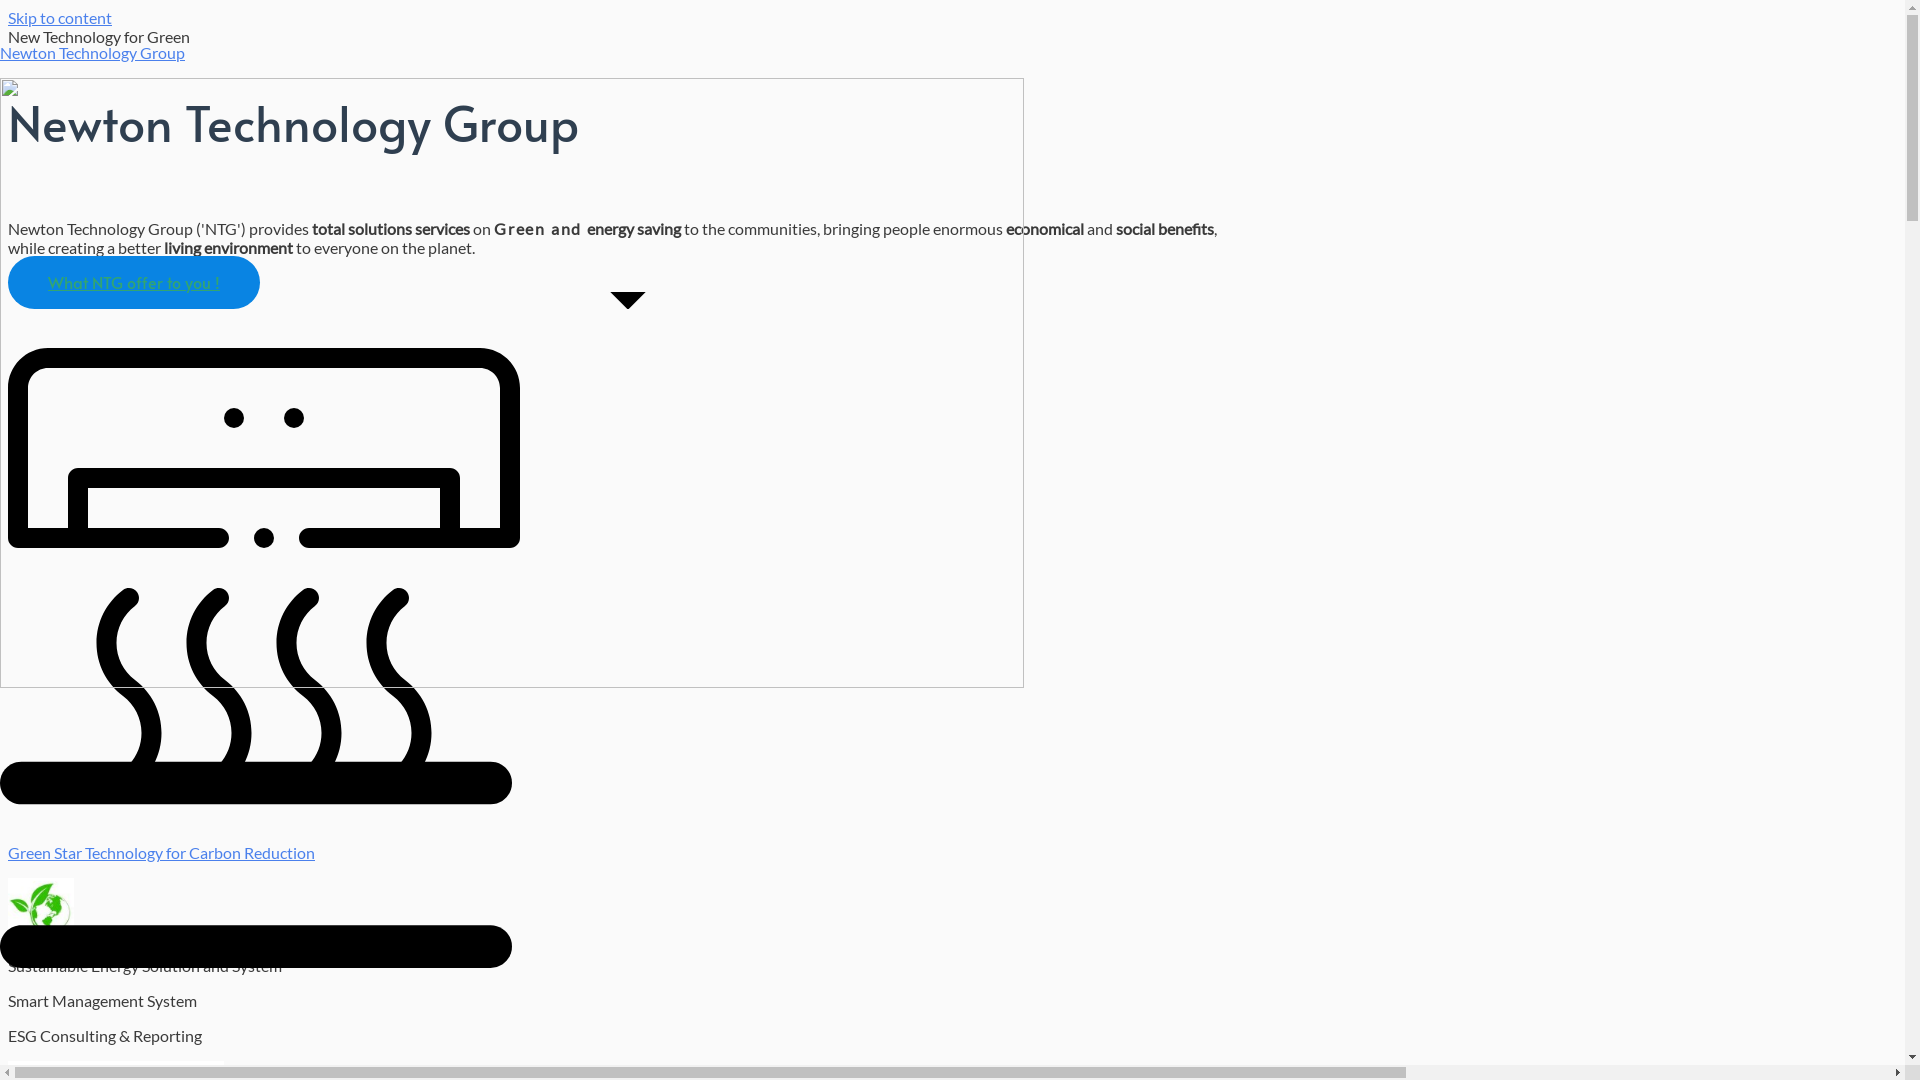 The image size is (1920, 1080). I want to click on Green Star Technology for Carbon Reduction, so click(162, 852).